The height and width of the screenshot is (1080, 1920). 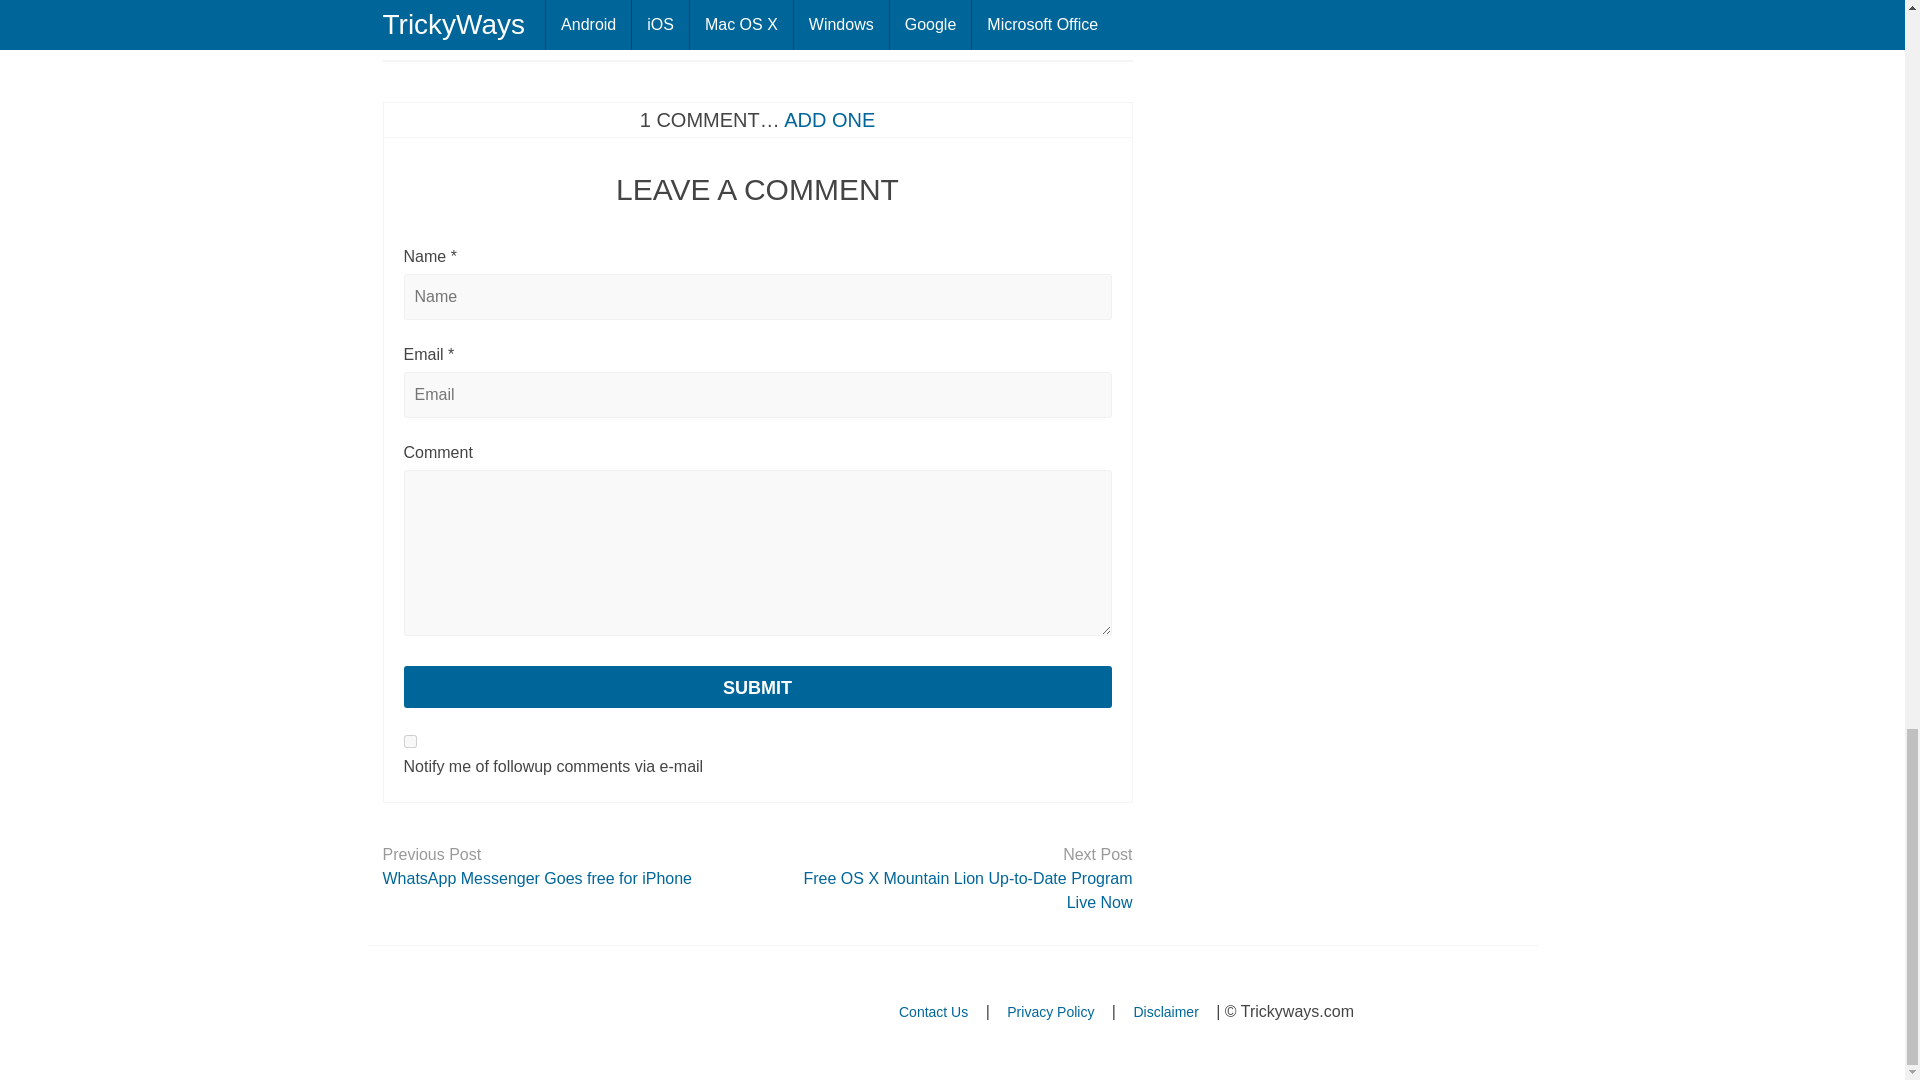 I want to click on Privacy Policy, so click(x=1050, y=1012).